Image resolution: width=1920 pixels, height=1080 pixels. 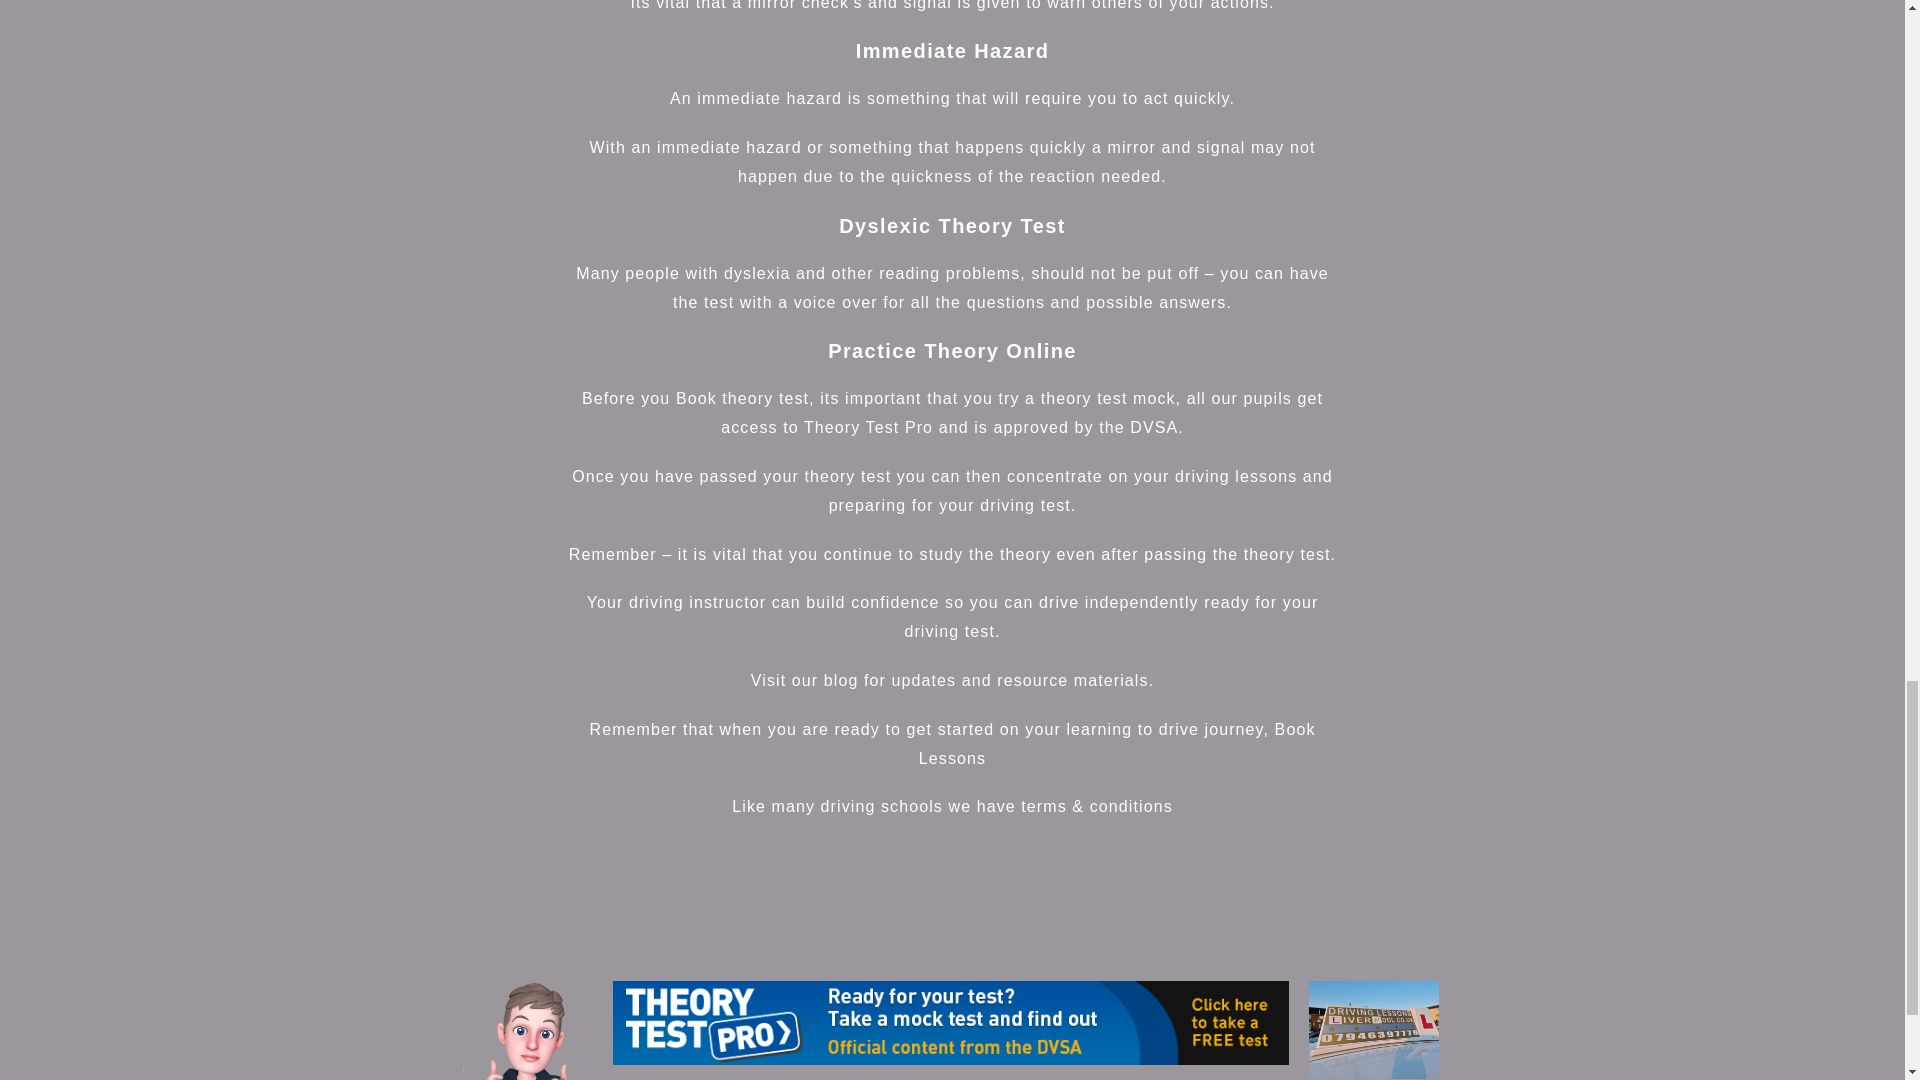 I want to click on Theory Test Pro: practise your driving theory test online!, so click(x=950, y=1022).